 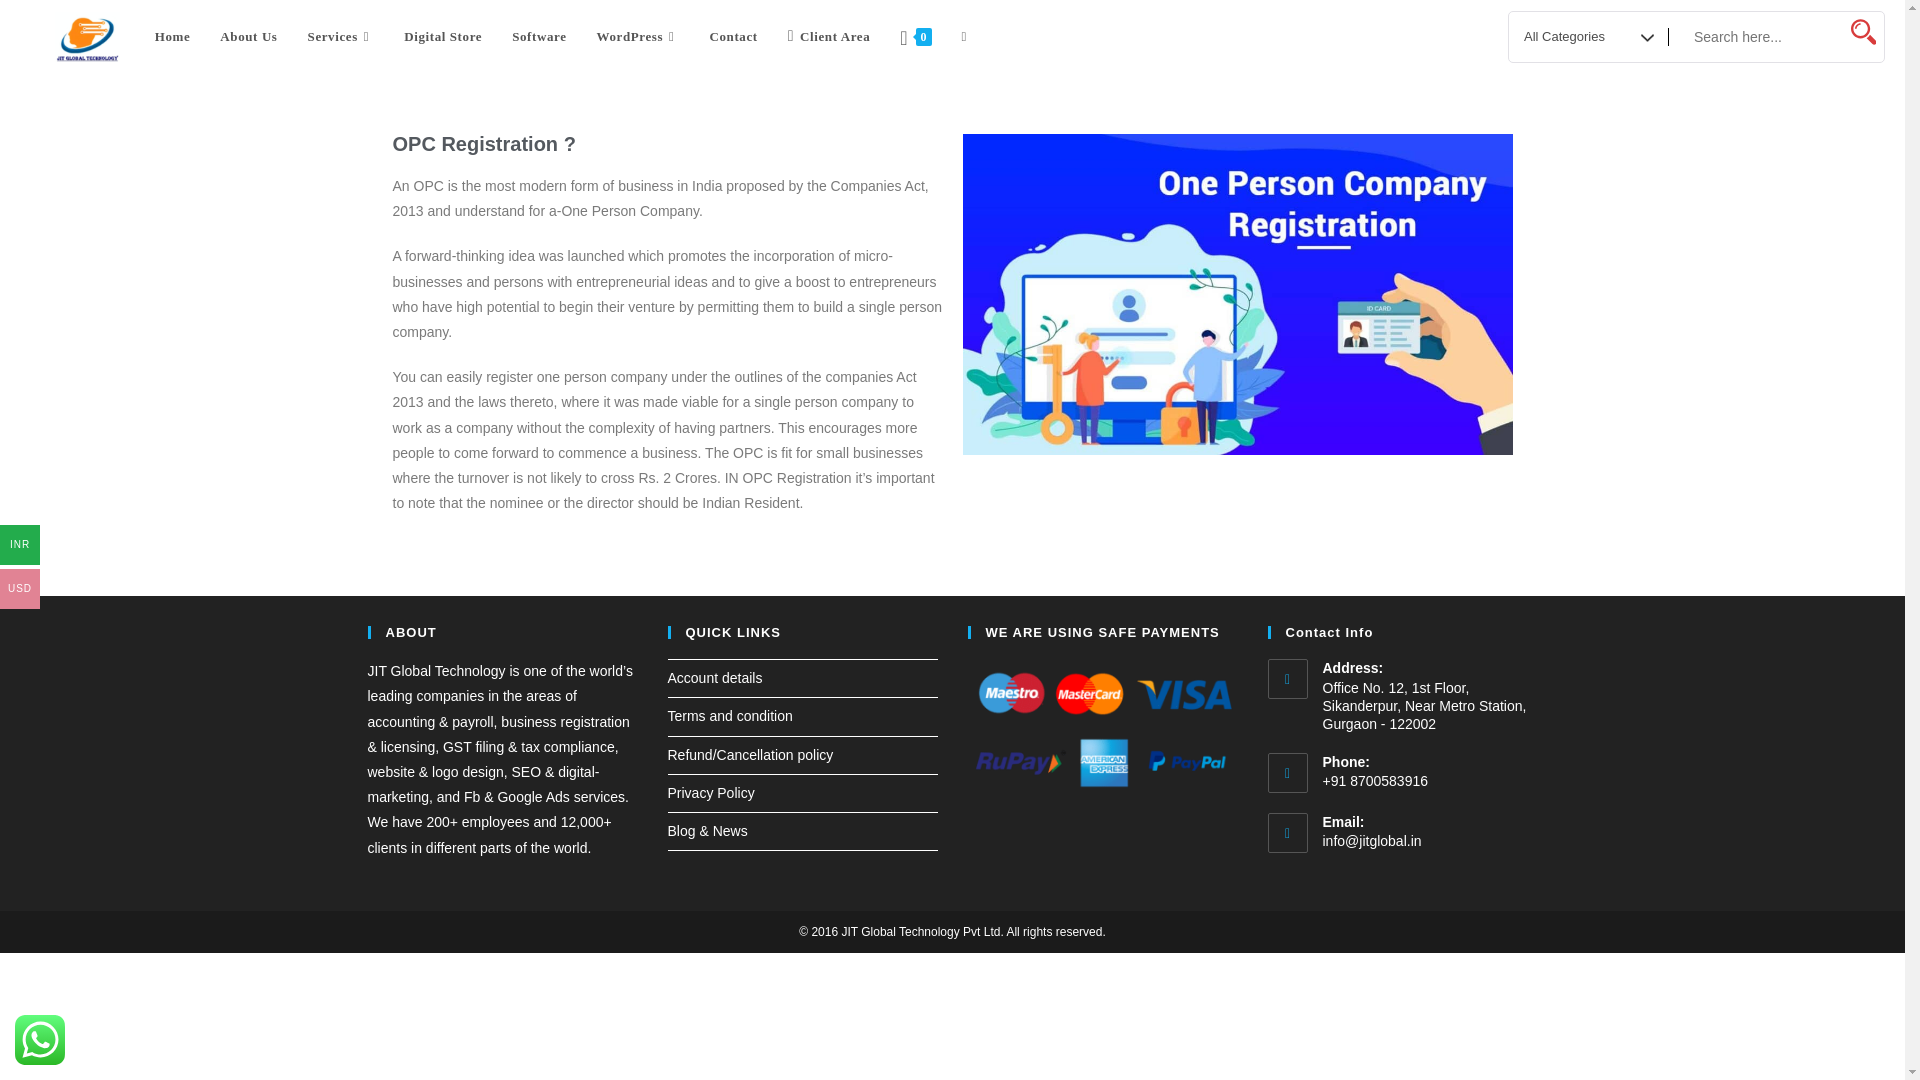 I want to click on Home, so click(x=172, y=37).